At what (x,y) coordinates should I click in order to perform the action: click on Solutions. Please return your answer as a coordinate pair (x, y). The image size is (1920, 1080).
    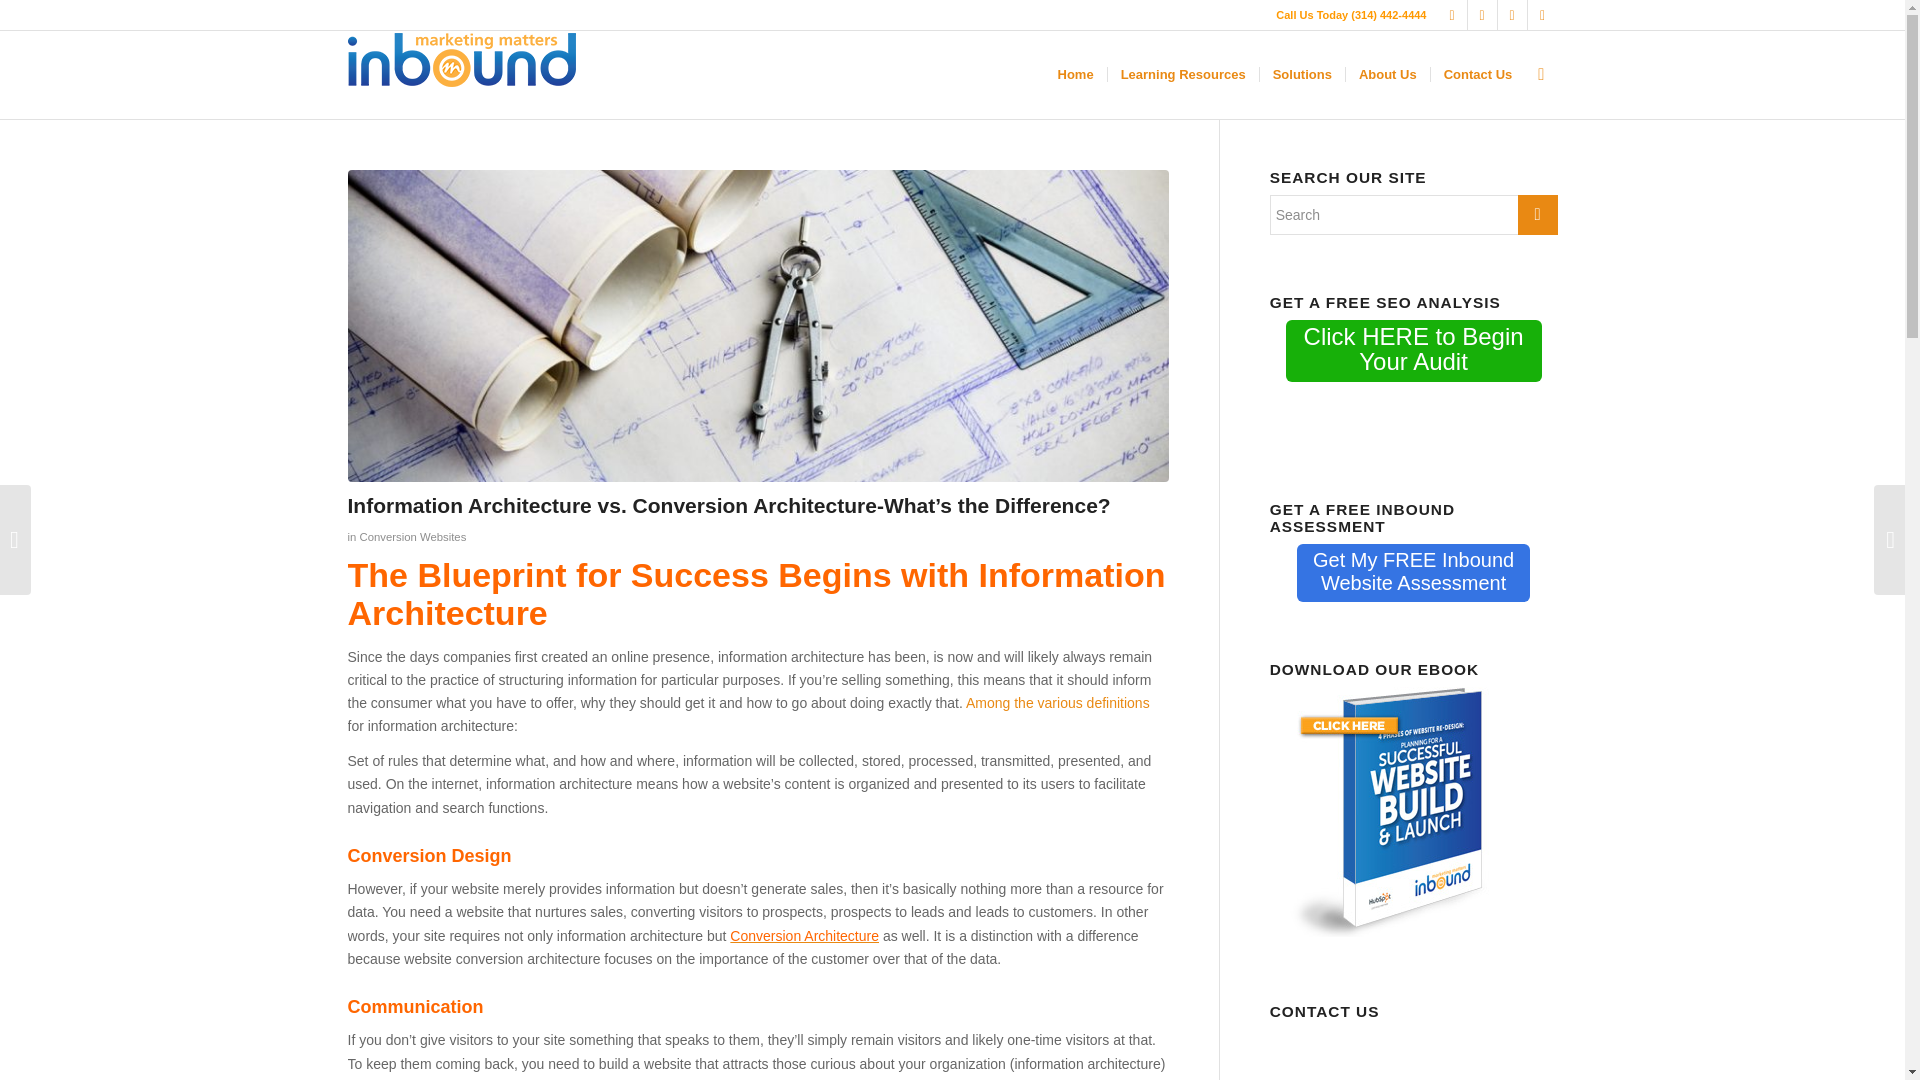
    Looking at the image, I should click on (1512, 15).